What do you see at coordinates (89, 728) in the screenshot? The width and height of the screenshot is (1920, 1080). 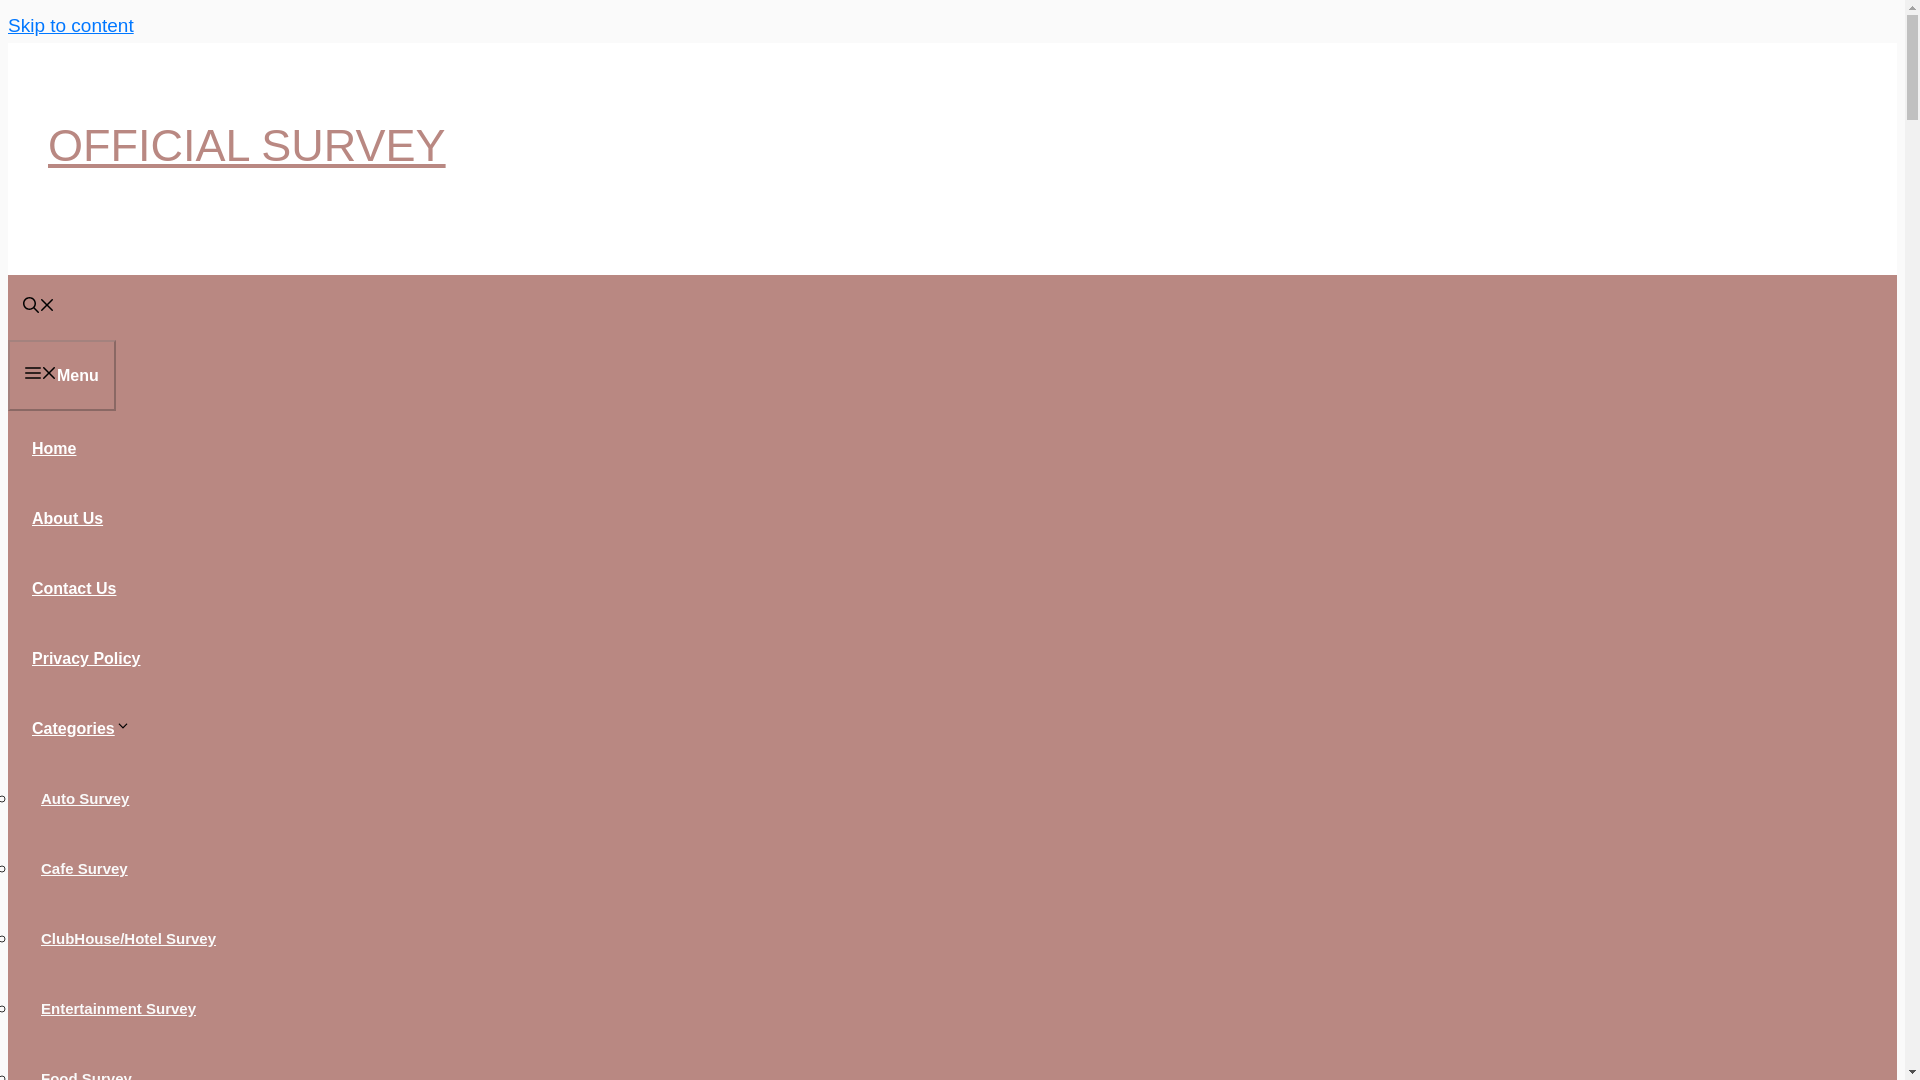 I see `Categories` at bounding box center [89, 728].